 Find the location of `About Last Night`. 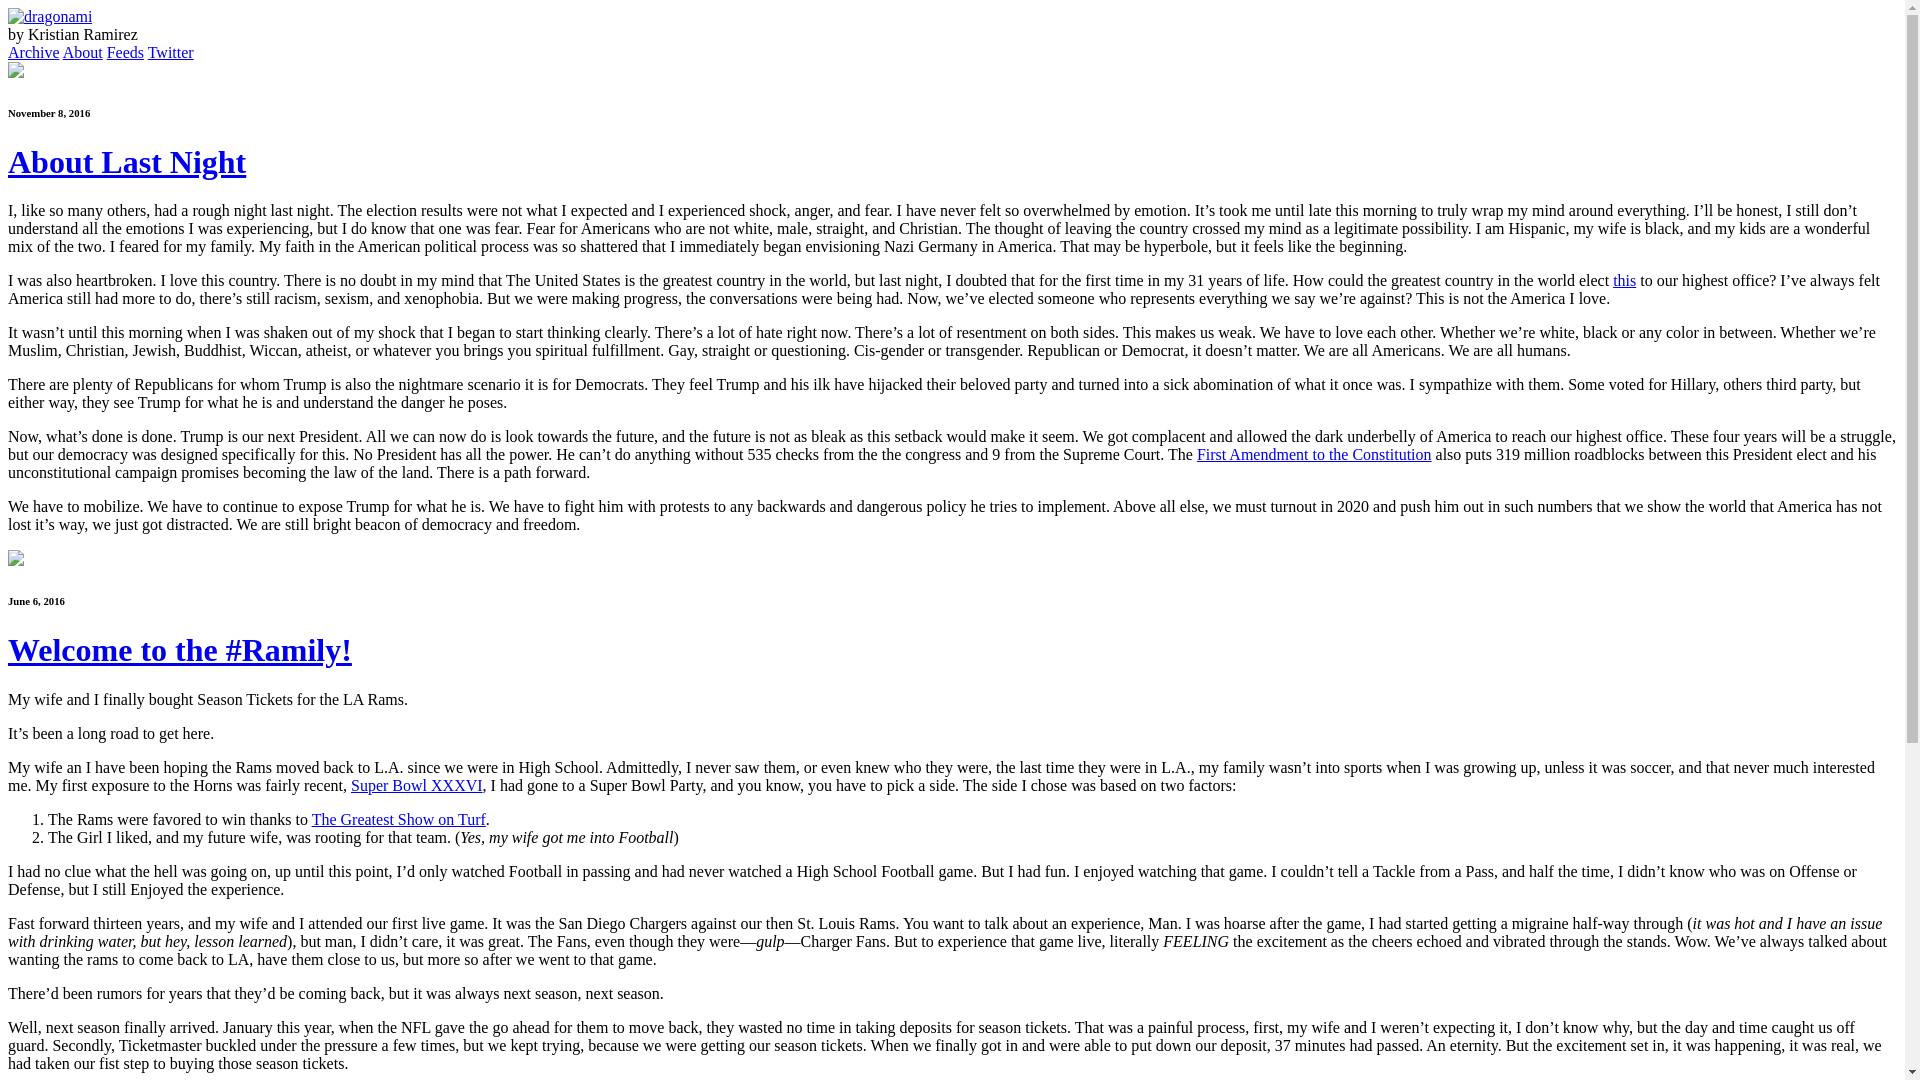

About Last Night is located at coordinates (126, 162).